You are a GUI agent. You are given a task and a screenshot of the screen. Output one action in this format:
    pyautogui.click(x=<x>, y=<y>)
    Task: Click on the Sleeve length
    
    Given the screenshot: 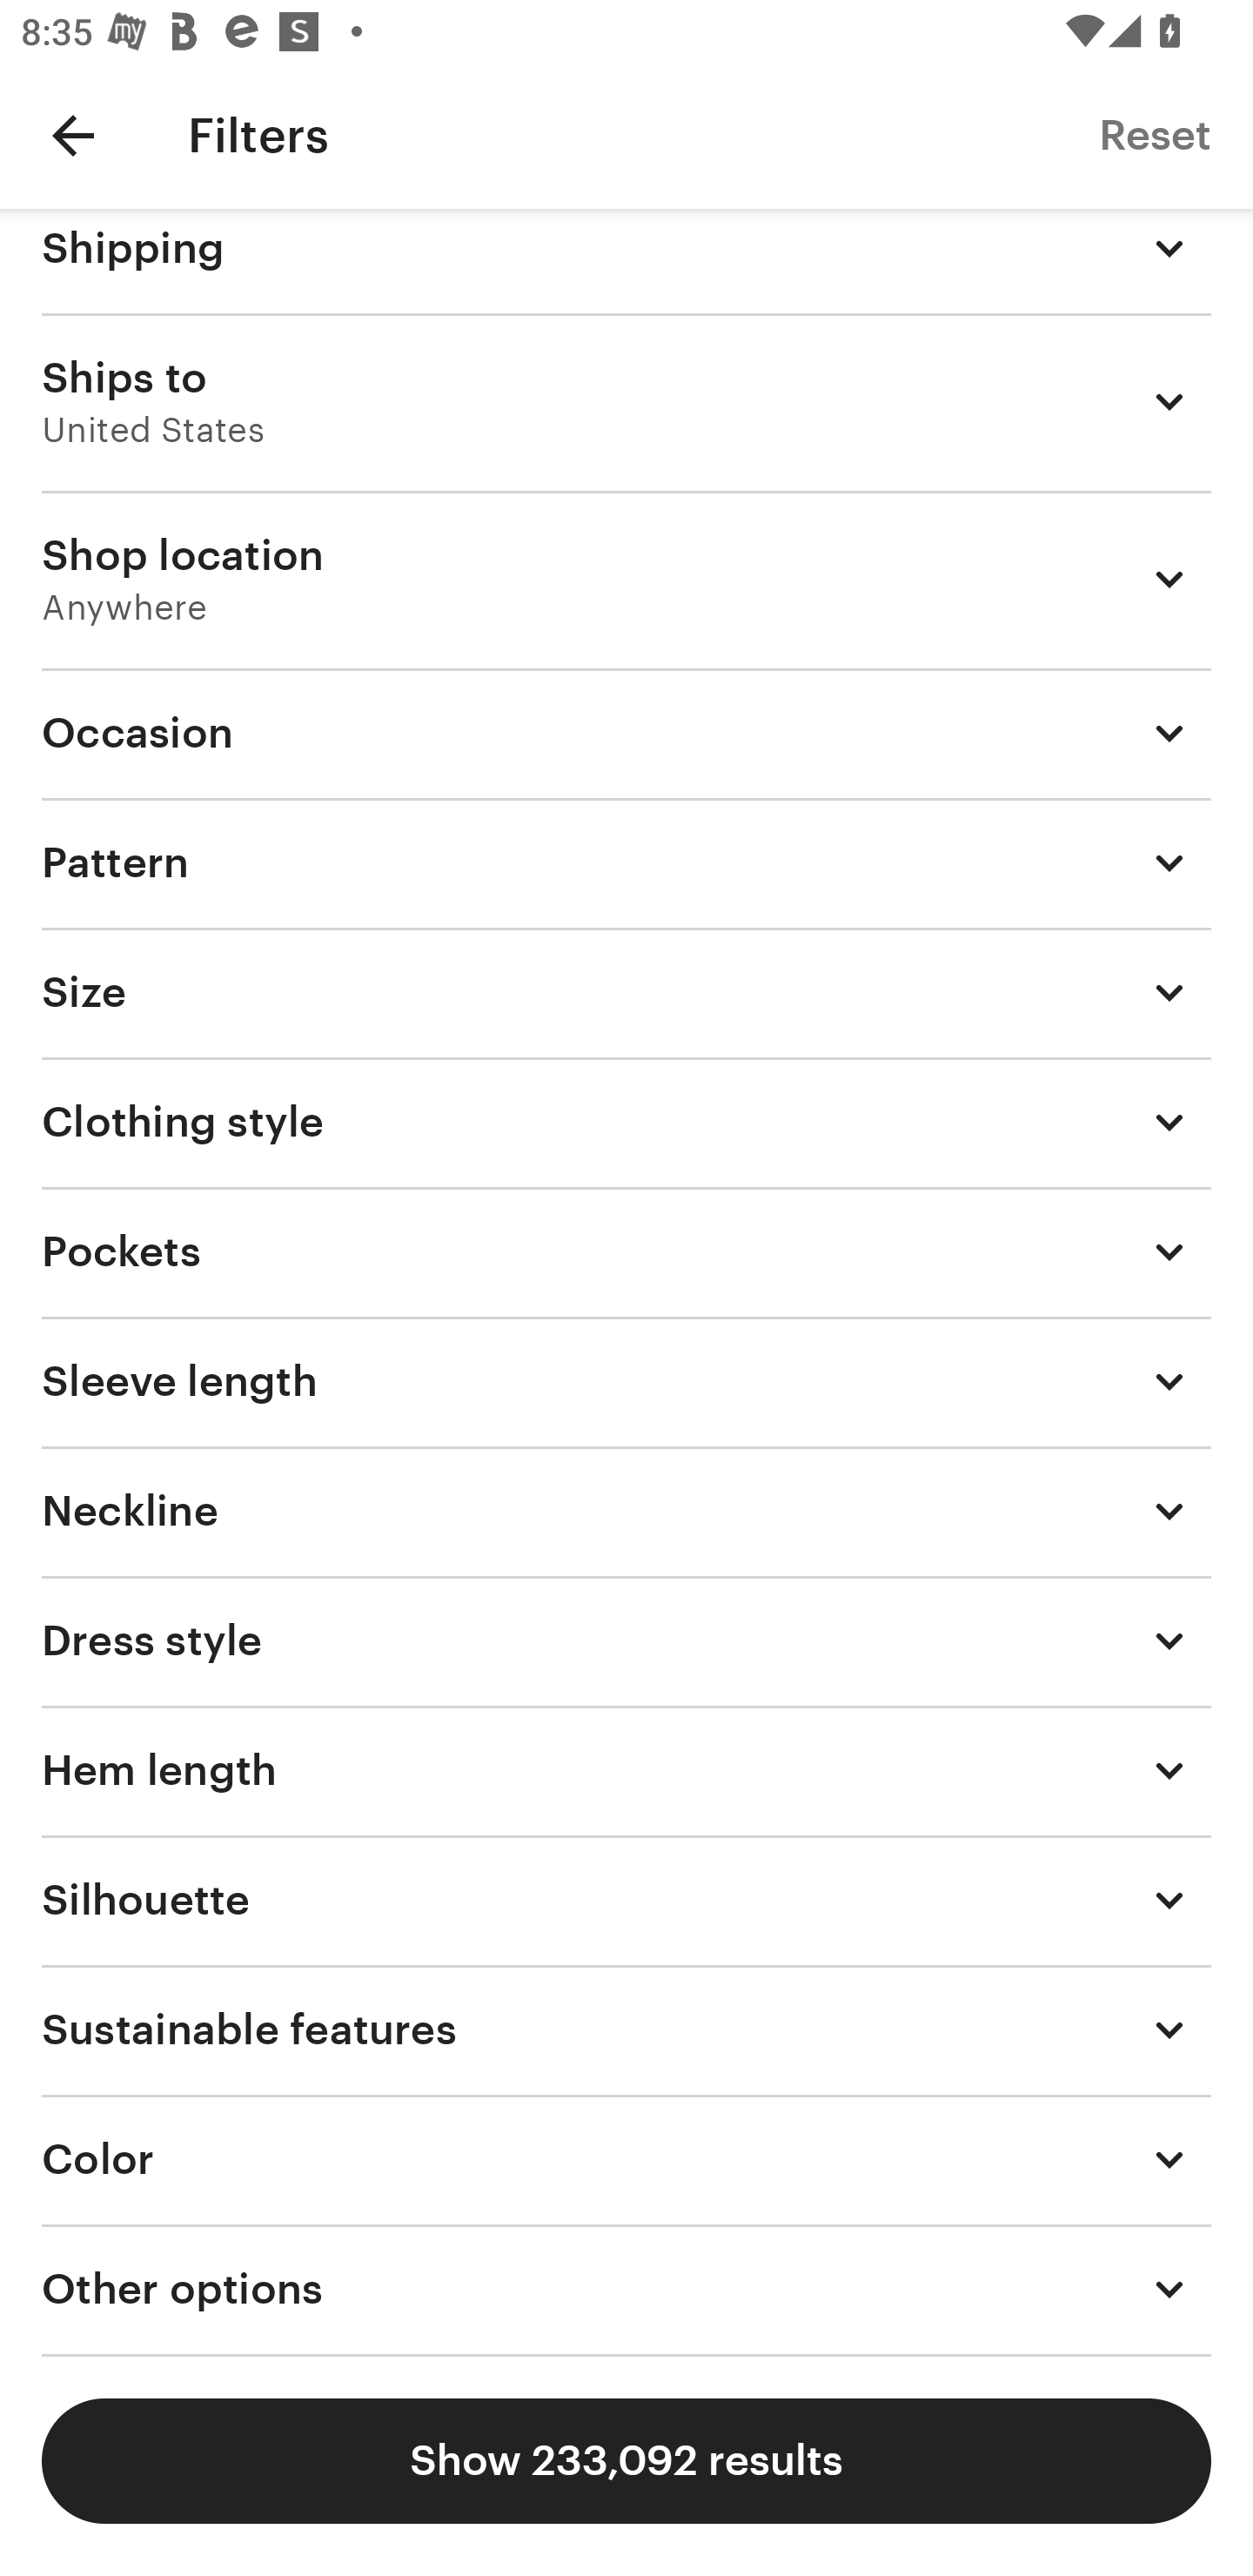 What is the action you would take?
    pyautogui.click(x=626, y=1380)
    